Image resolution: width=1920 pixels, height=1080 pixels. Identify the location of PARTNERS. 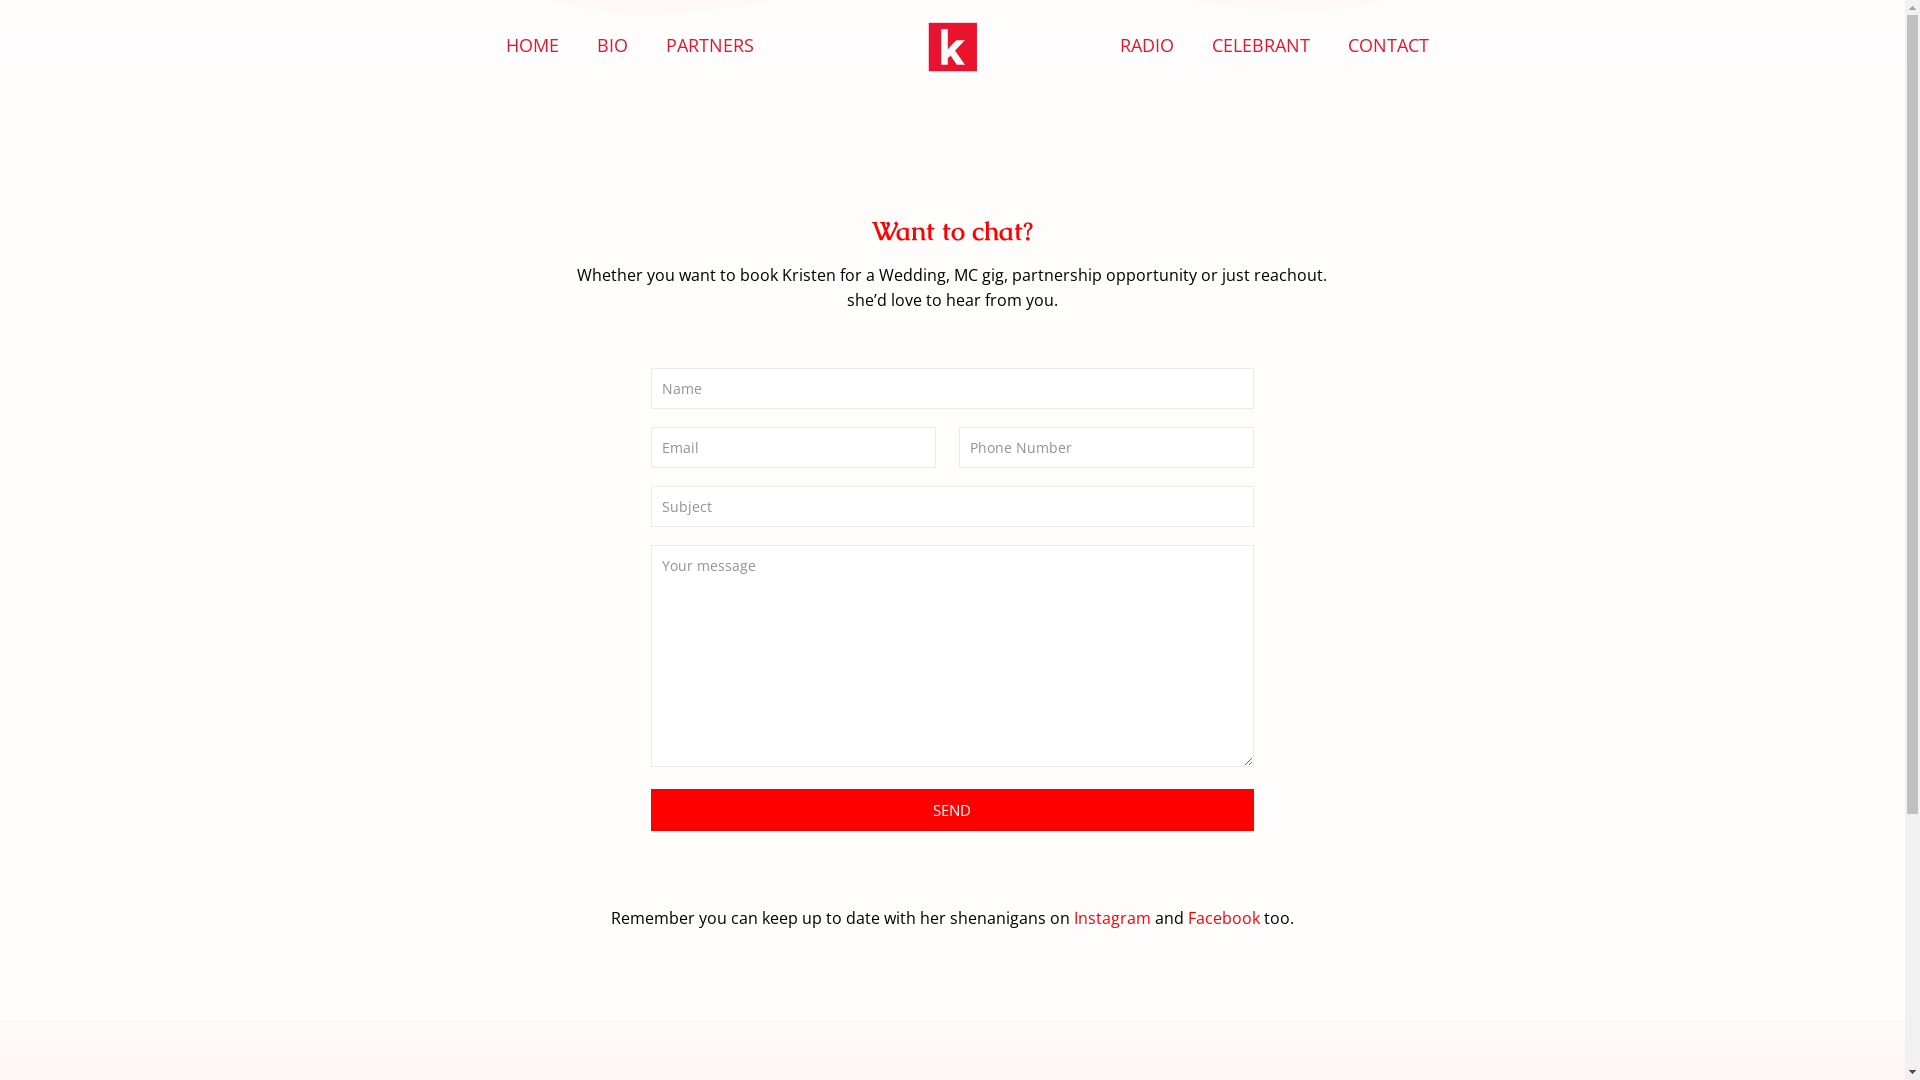
(710, 45).